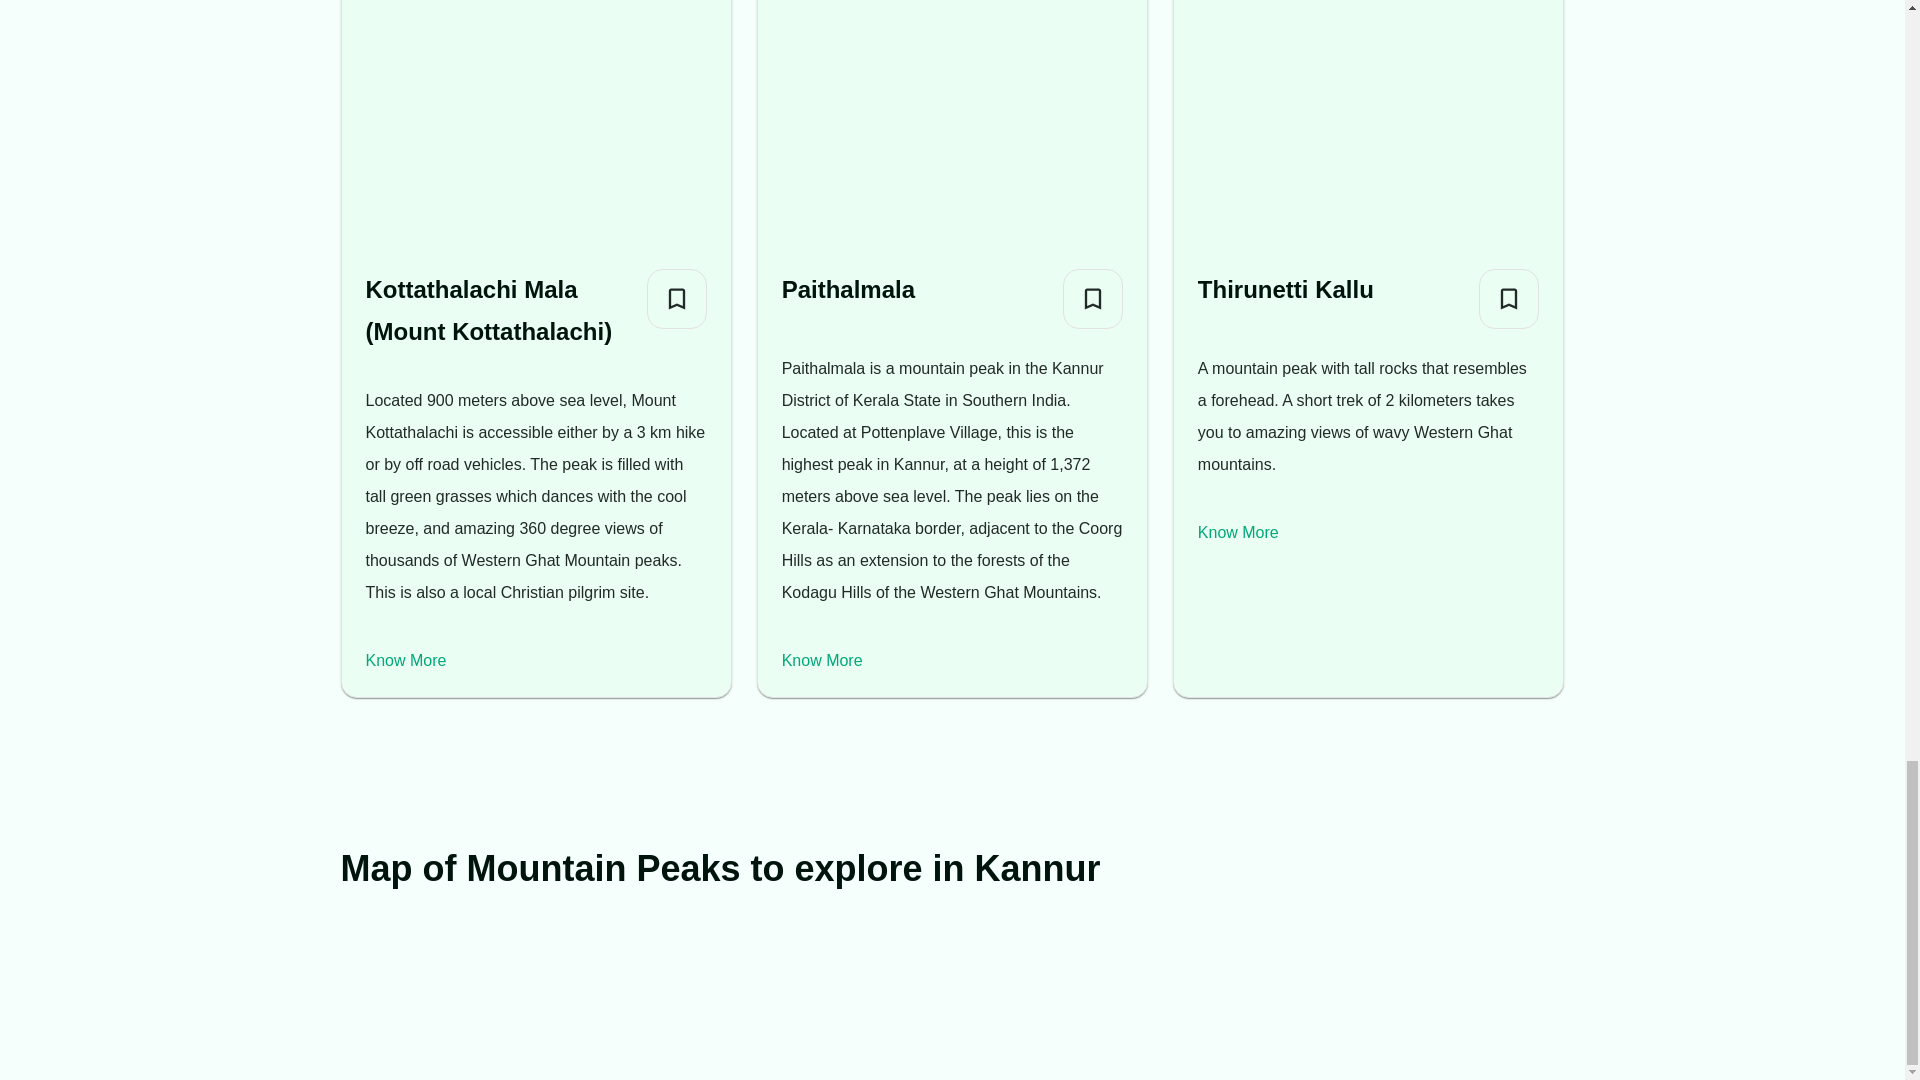  What do you see at coordinates (406, 660) in the screenshot?
I see `Know More` at bounding box center [406, 660].